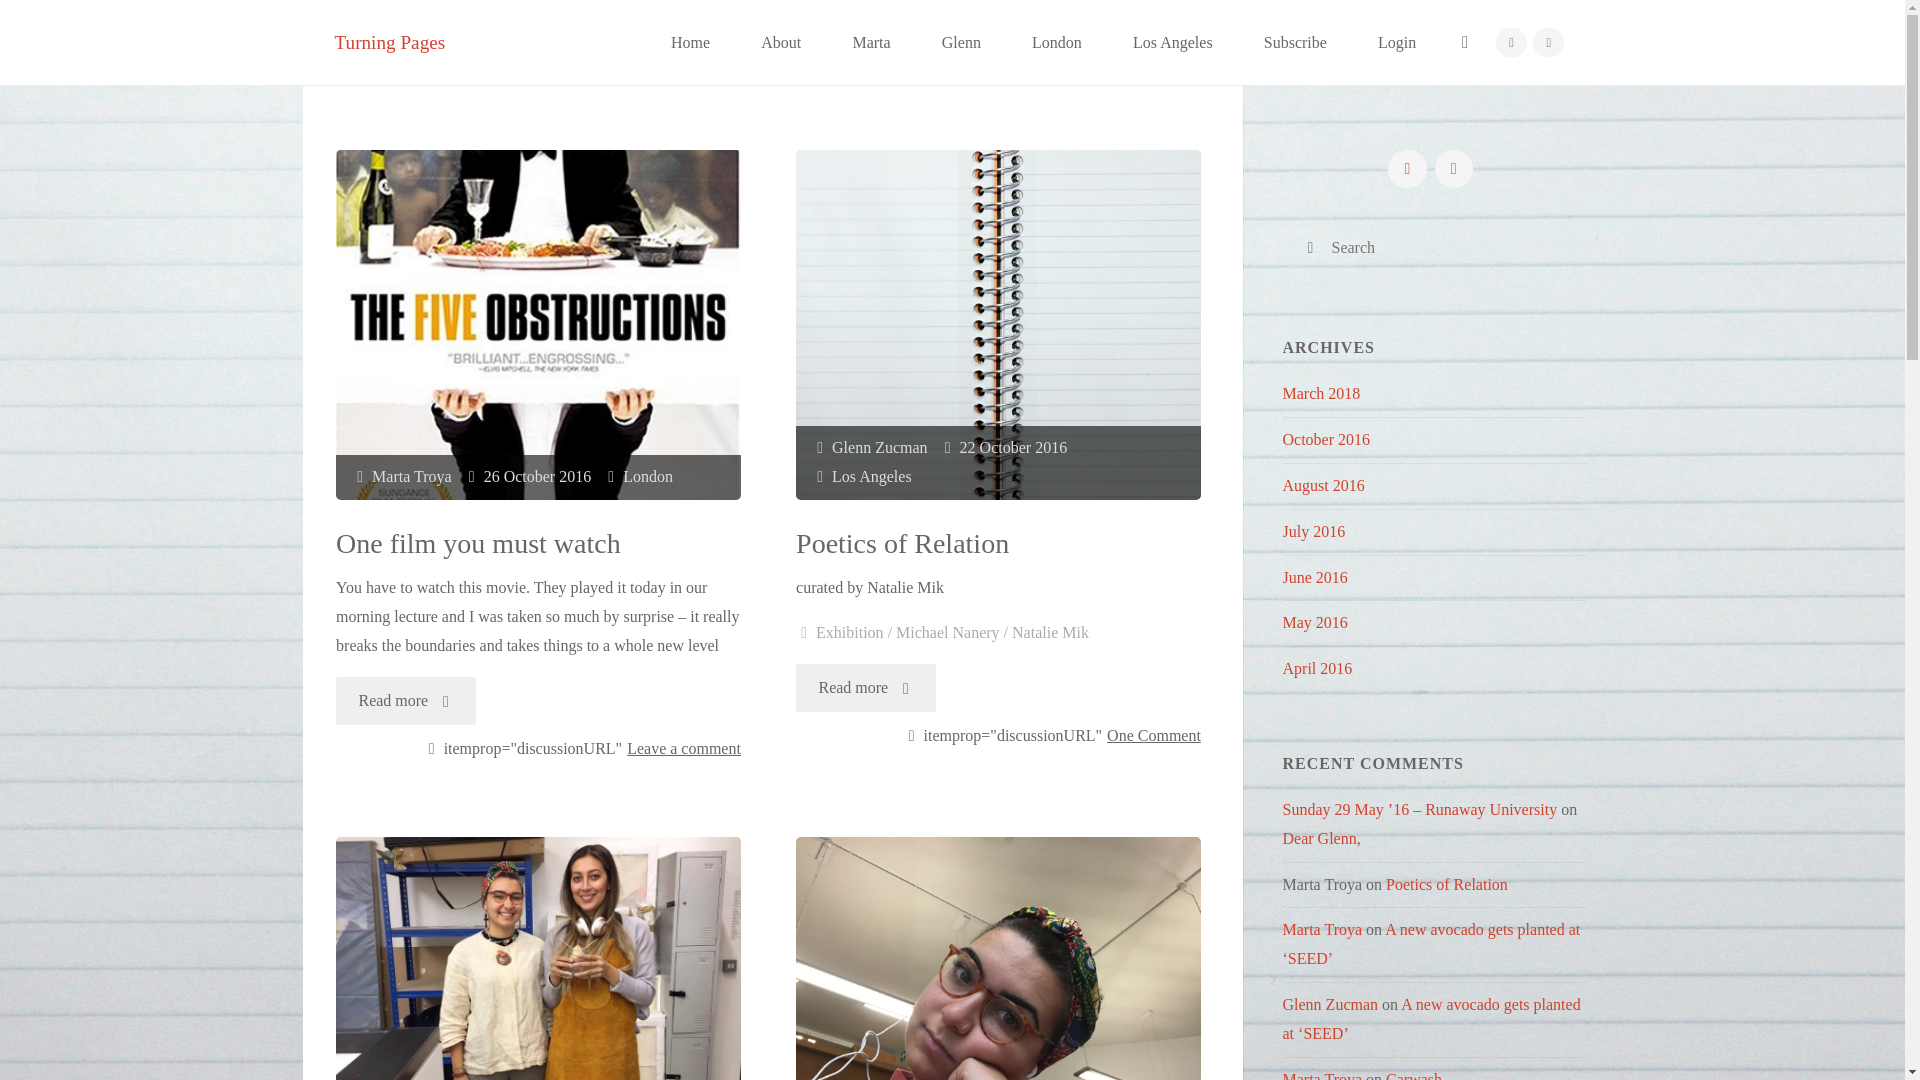  Describe the element at coordinates (1396, 42) in the screenshot. I see `Login` at that location.